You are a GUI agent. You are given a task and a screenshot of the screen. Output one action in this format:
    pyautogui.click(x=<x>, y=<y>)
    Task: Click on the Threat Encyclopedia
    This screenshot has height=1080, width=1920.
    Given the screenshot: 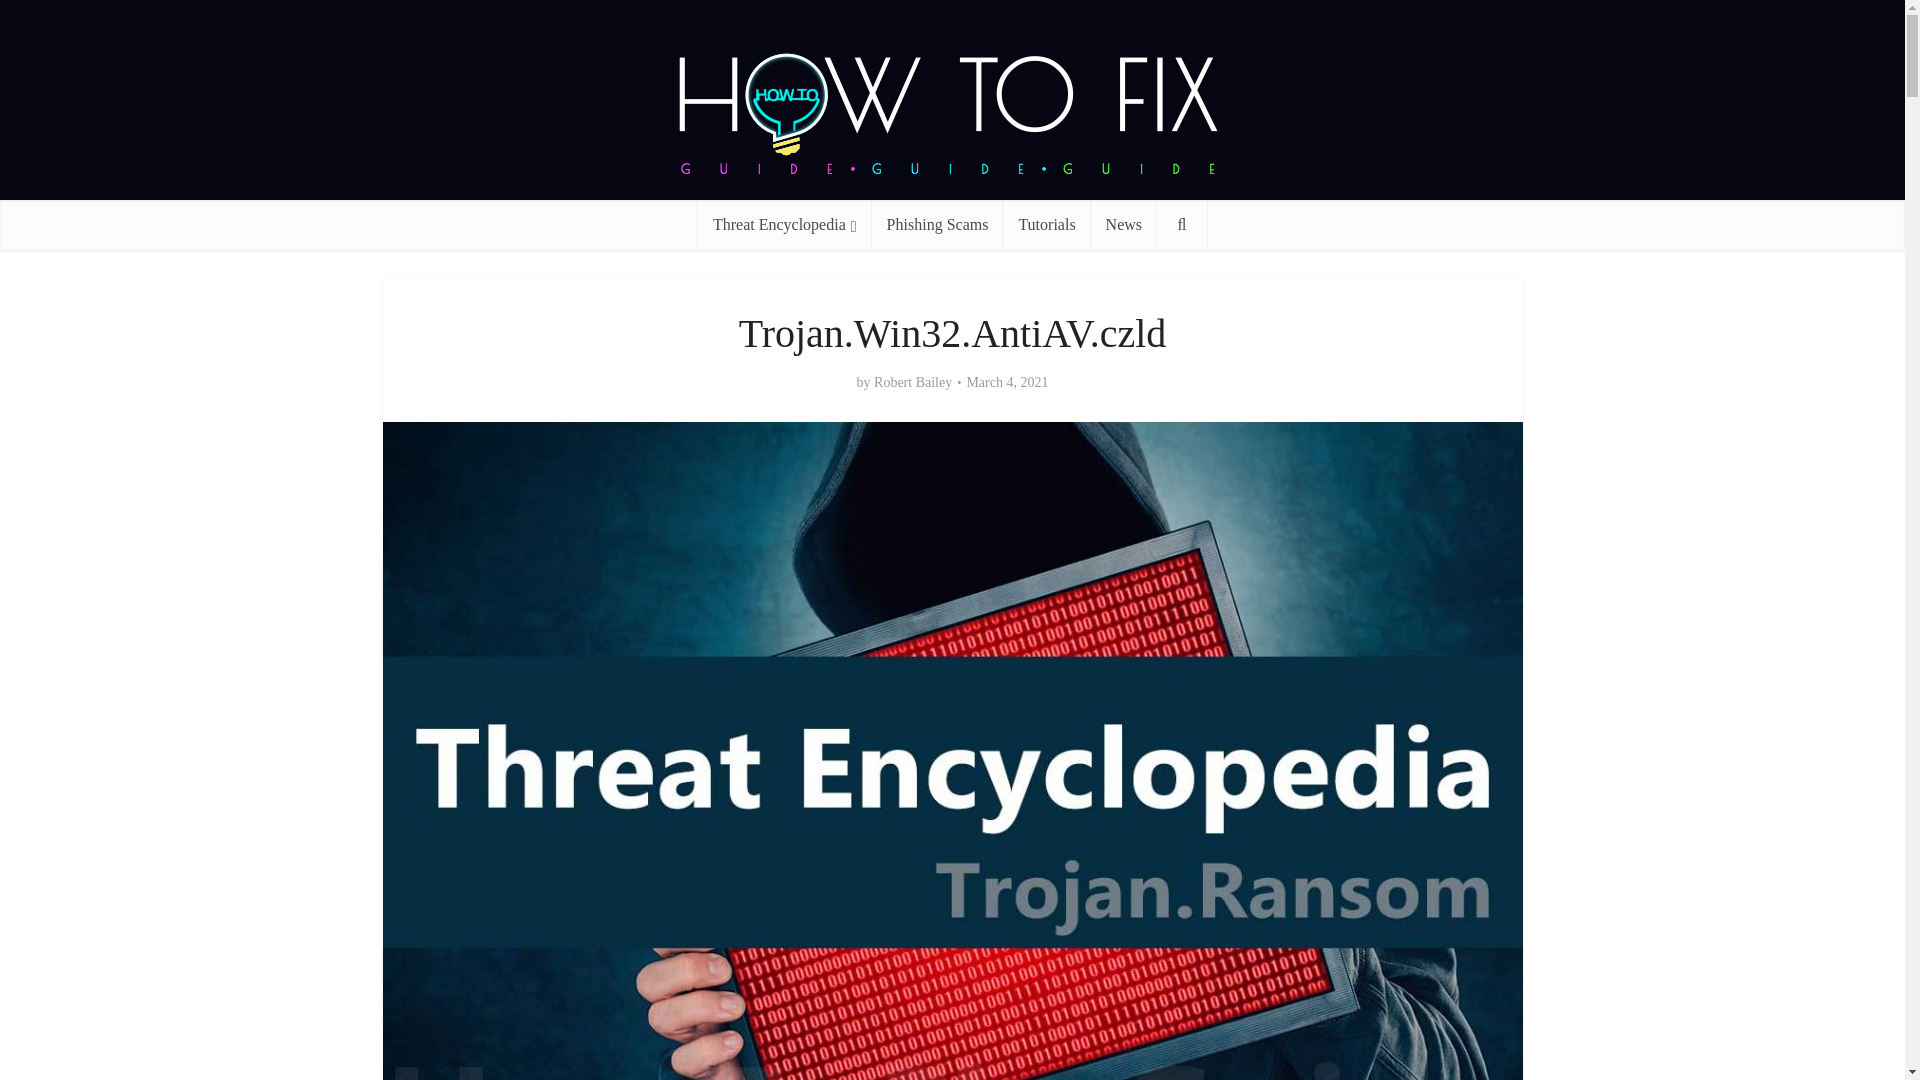 What is the action you would take?
    pyautogui.click(x=784, y=224)
    